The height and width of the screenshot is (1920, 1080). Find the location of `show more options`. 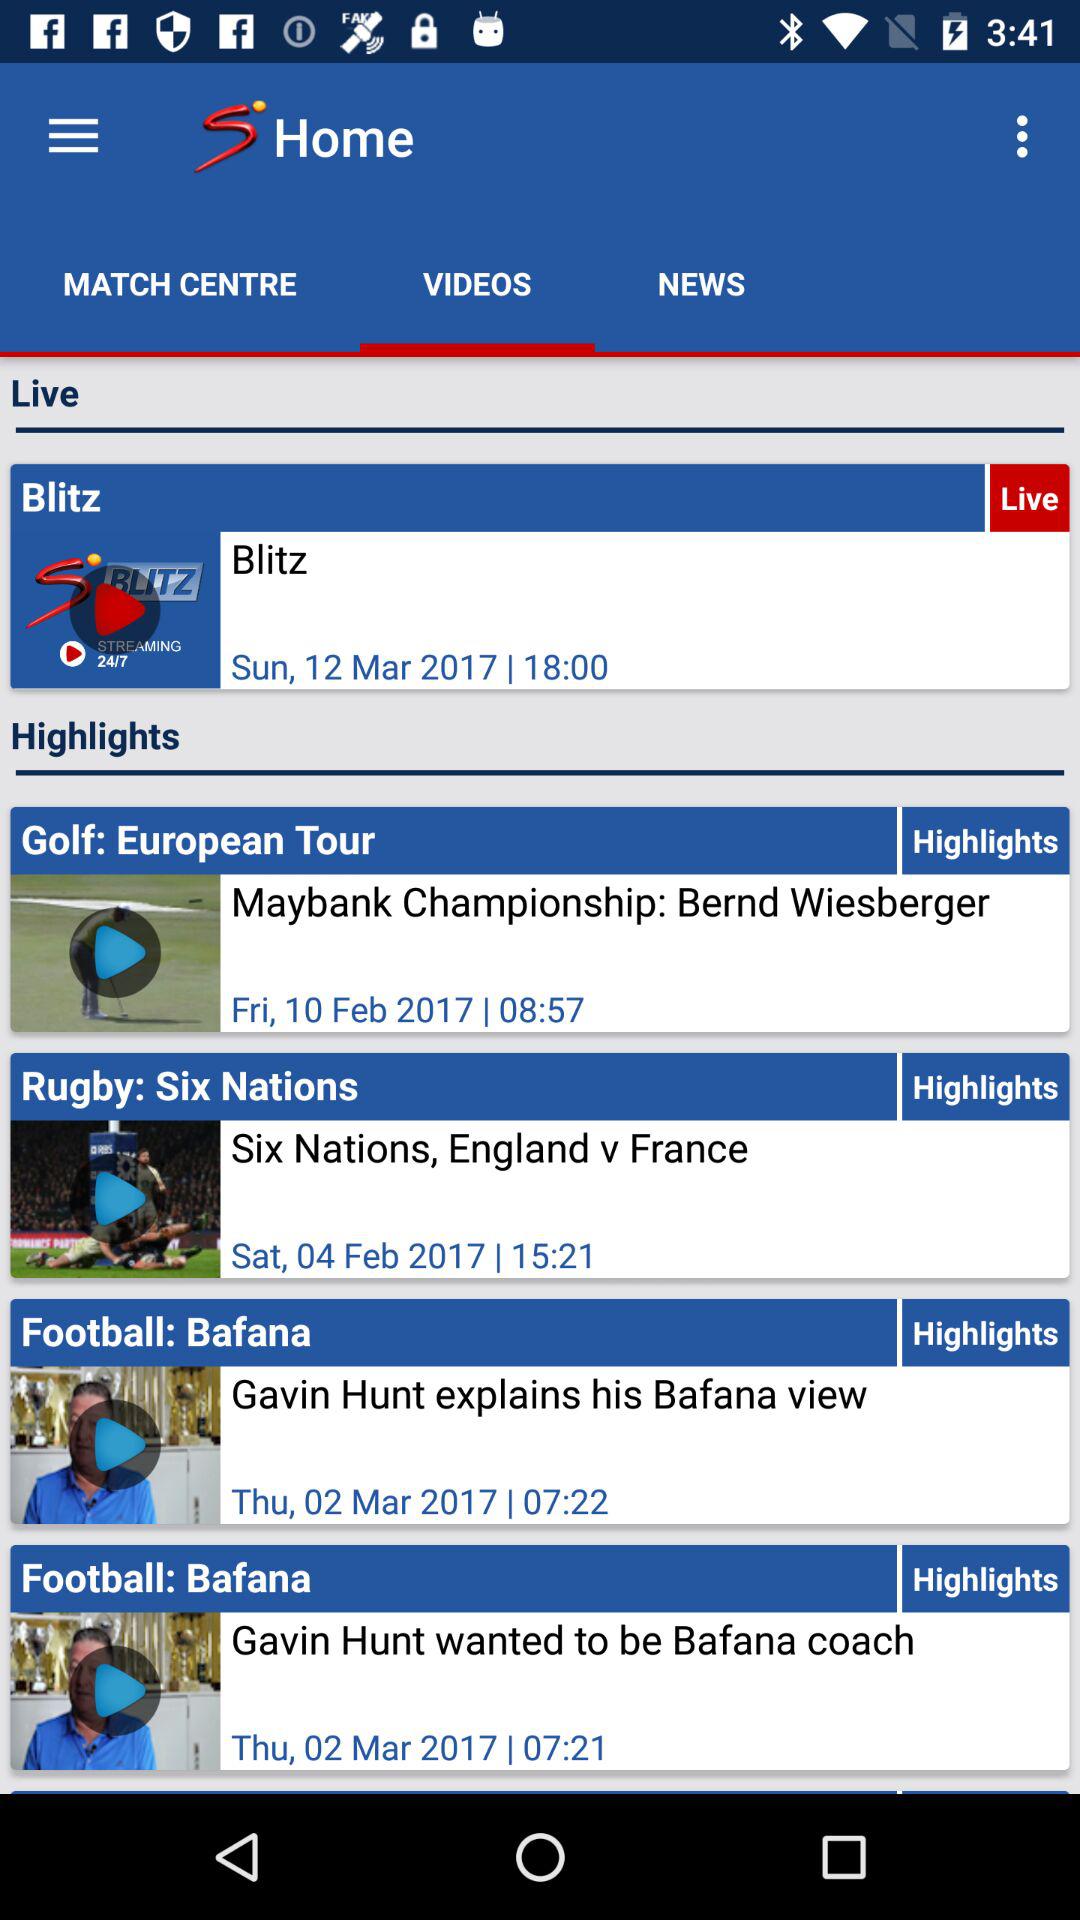

show more options is located at coordinates (74, 136).